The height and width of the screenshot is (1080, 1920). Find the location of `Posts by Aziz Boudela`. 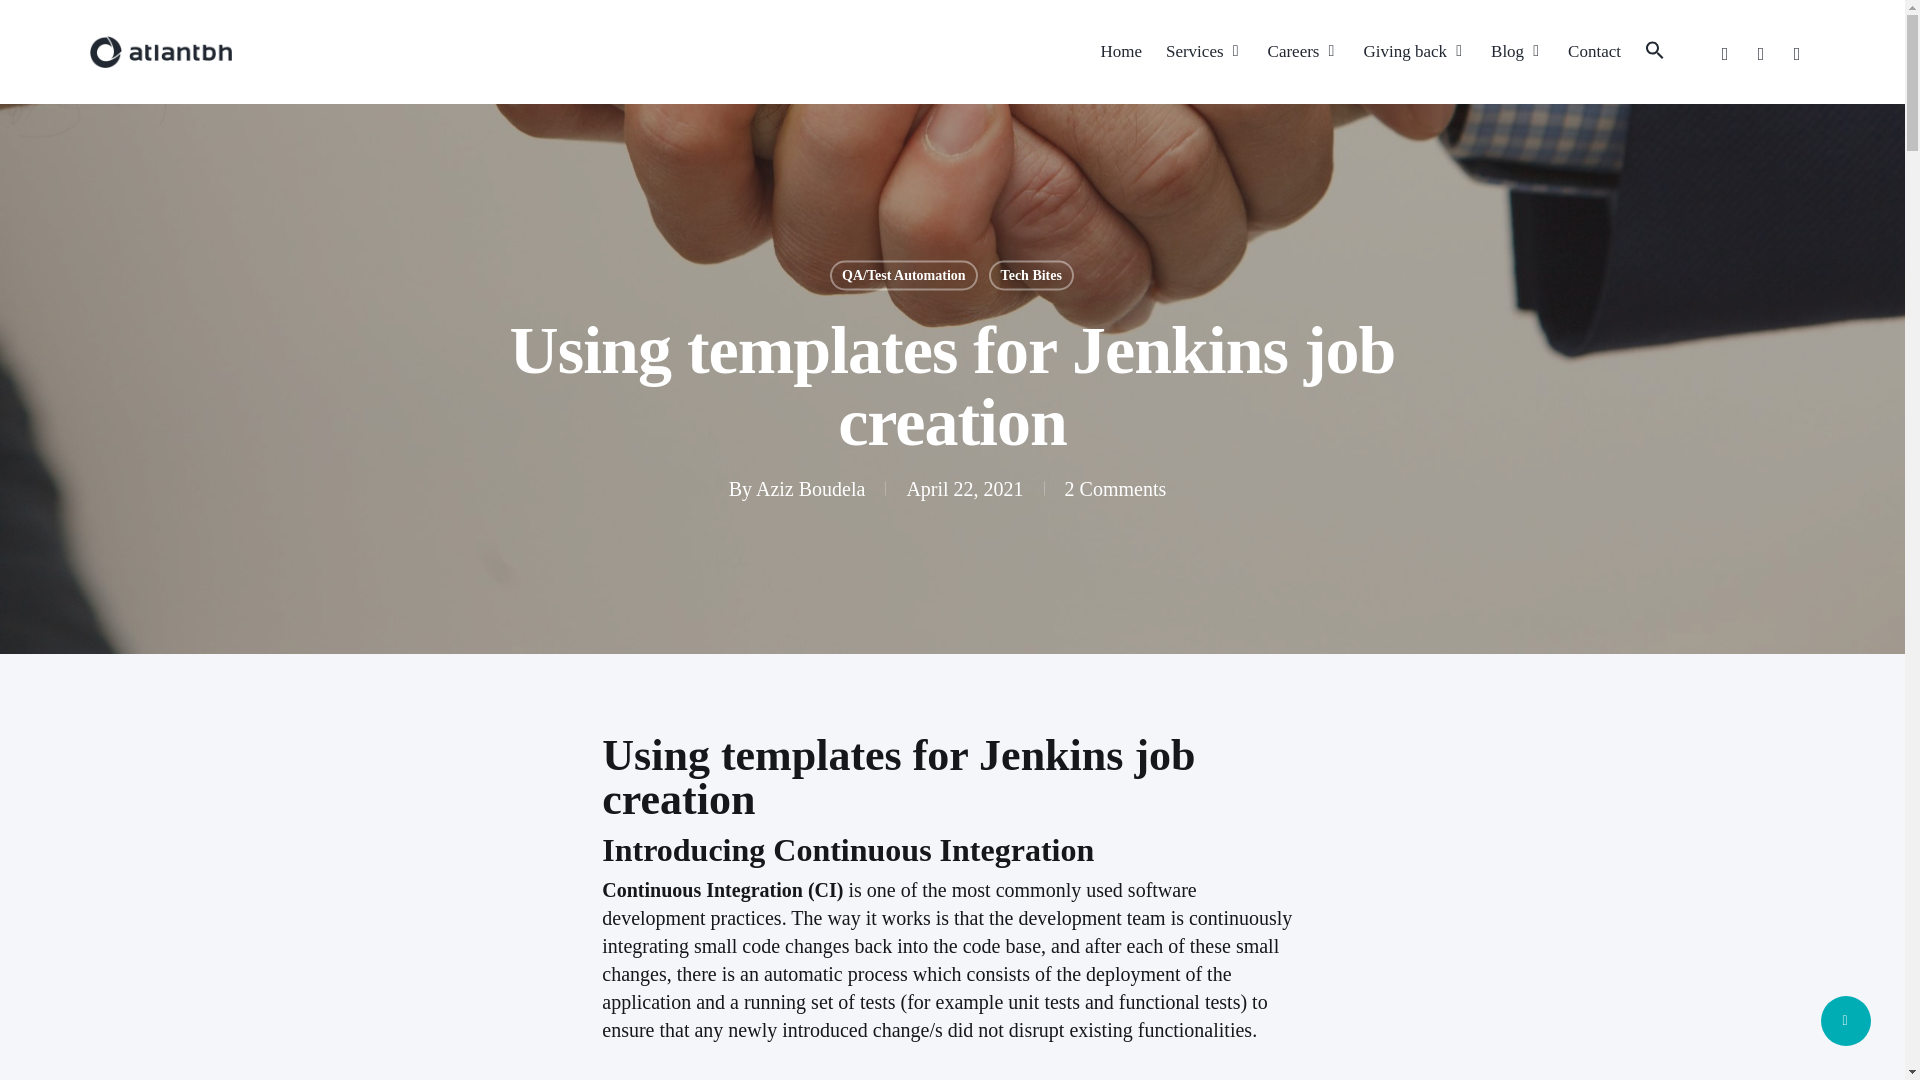

Posts by Aziz Boudela is located at coordinates (810, 489).